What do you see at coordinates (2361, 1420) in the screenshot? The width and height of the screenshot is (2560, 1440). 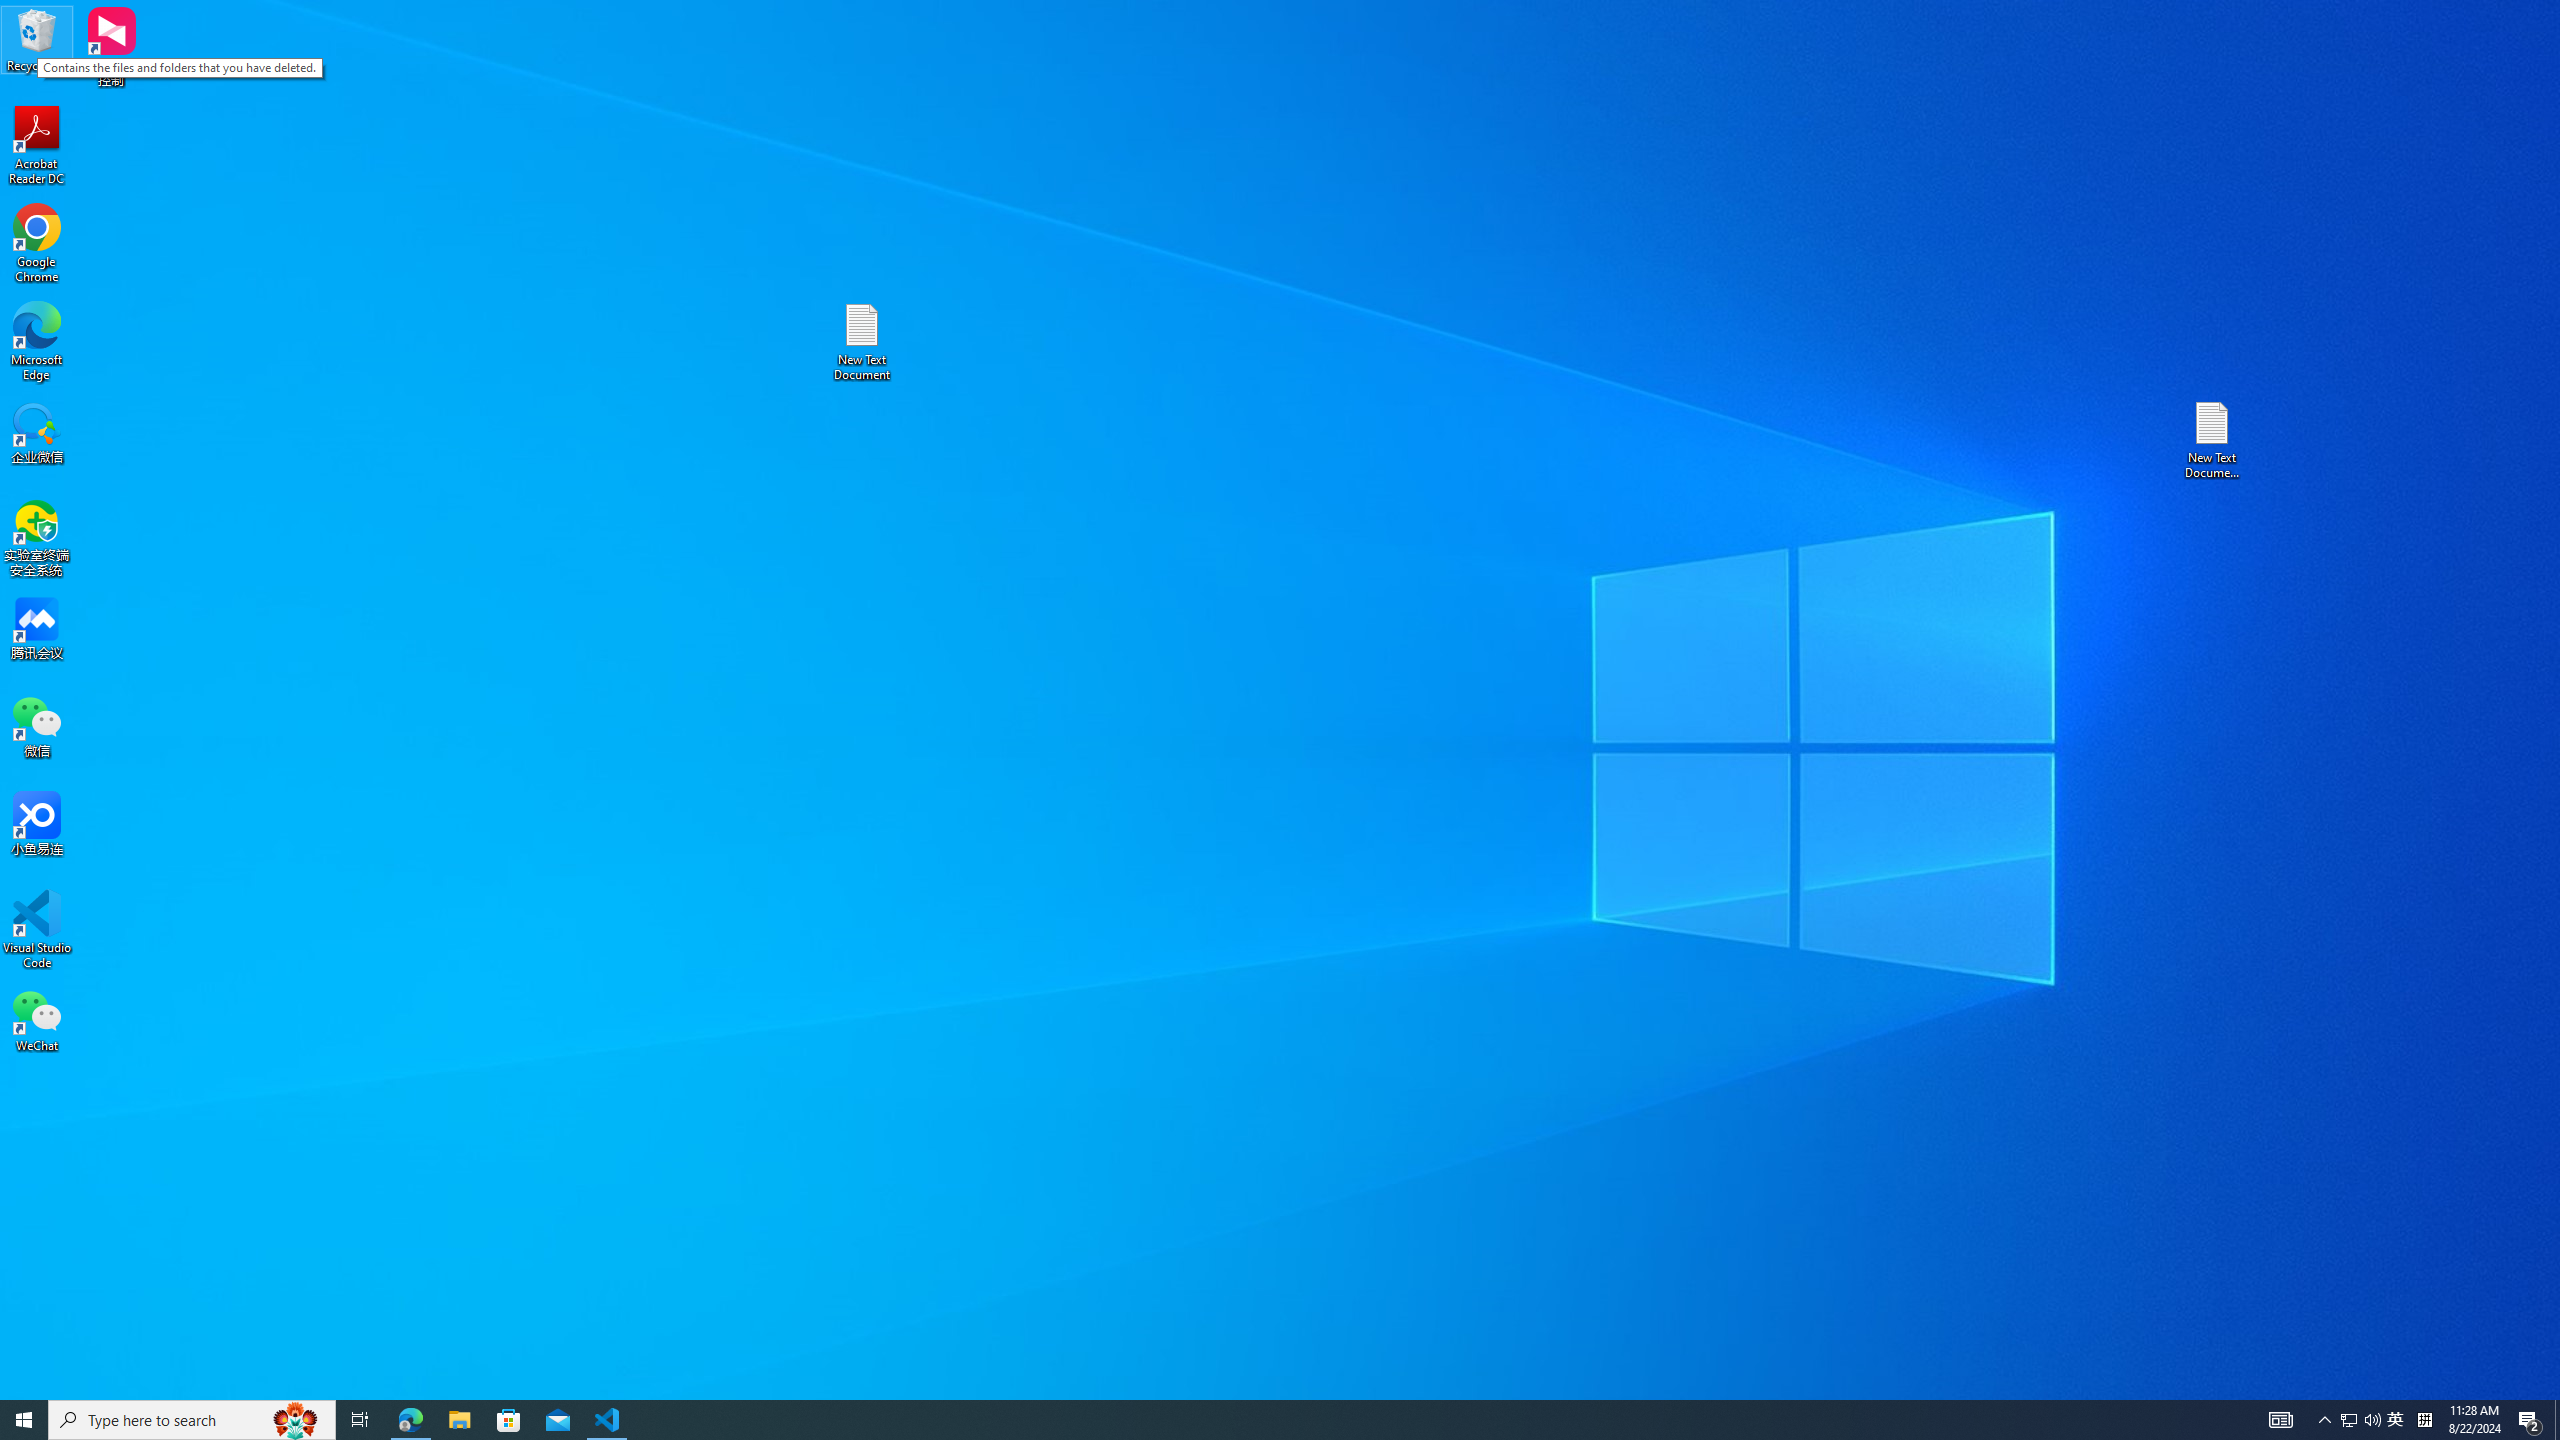 I see `Visual Studio Code` at bounding box center [2361, 1420].